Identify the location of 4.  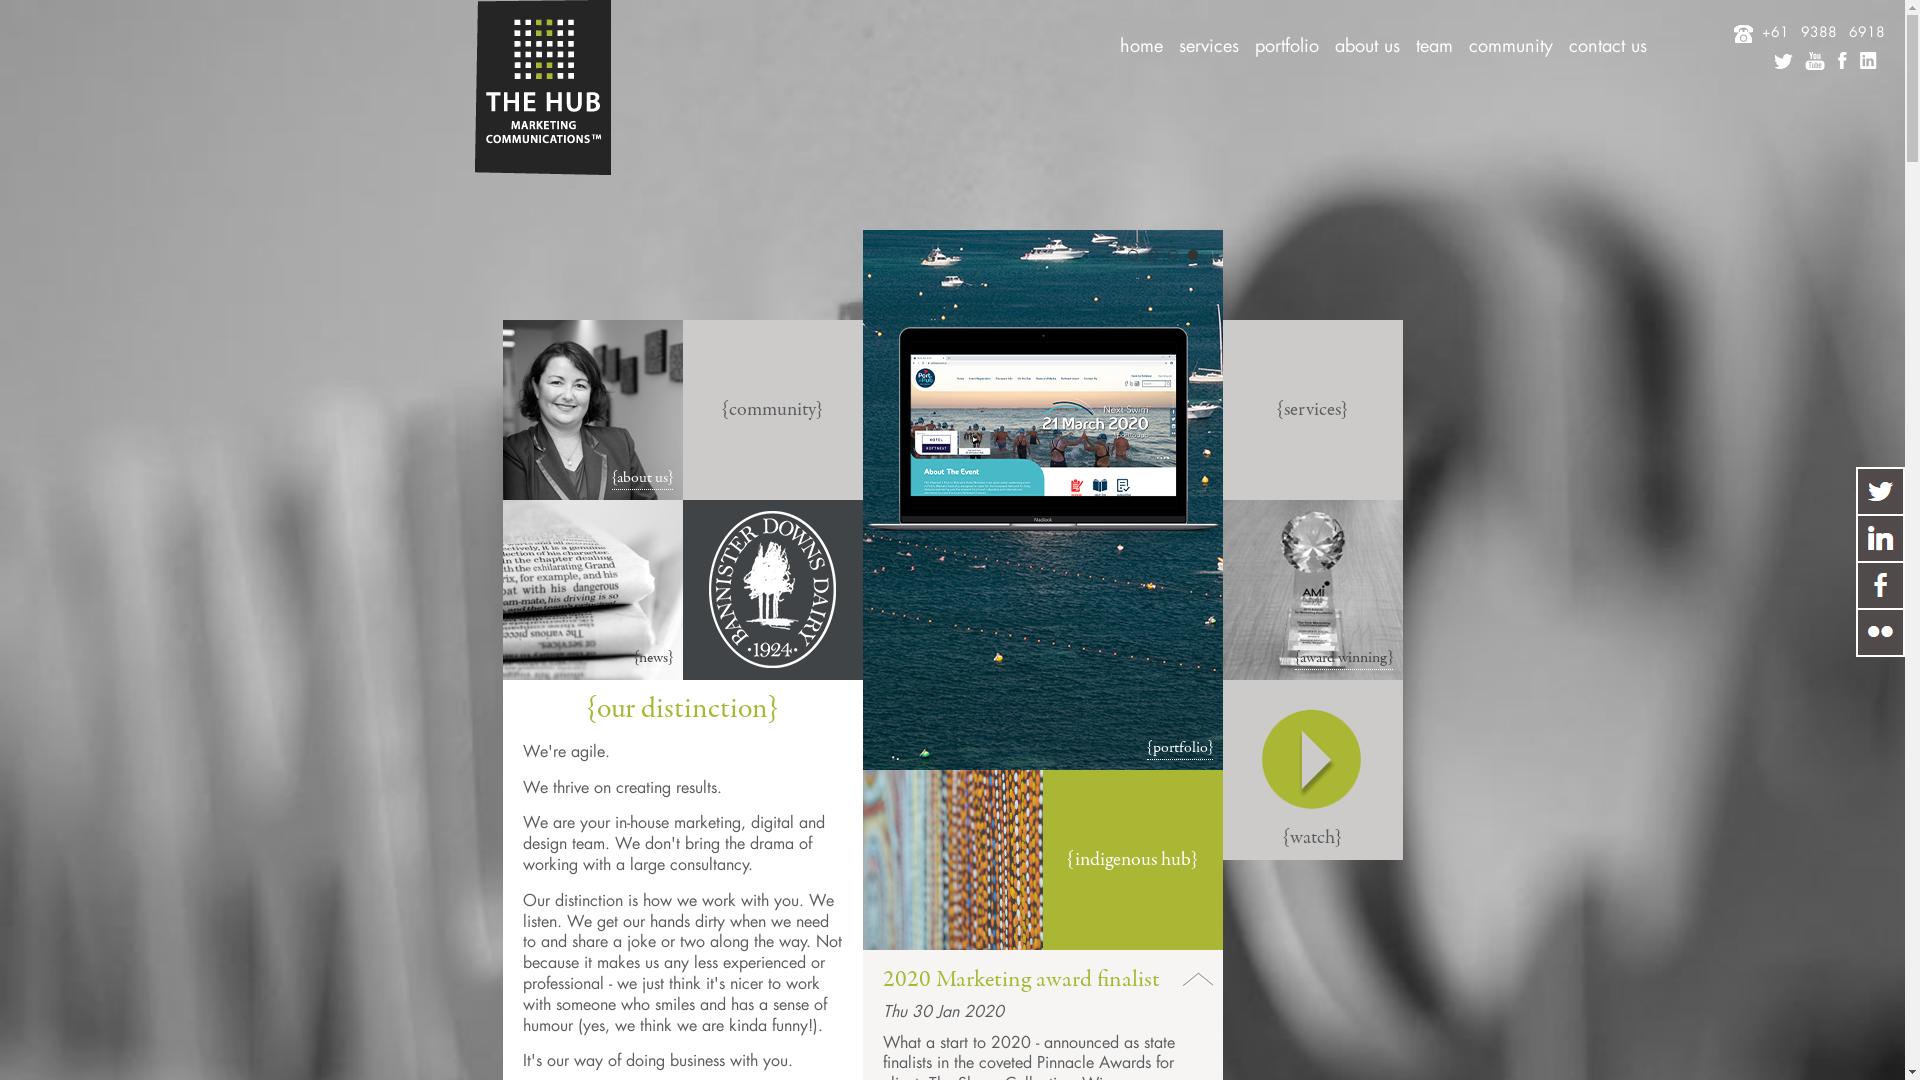
(1193, 255).